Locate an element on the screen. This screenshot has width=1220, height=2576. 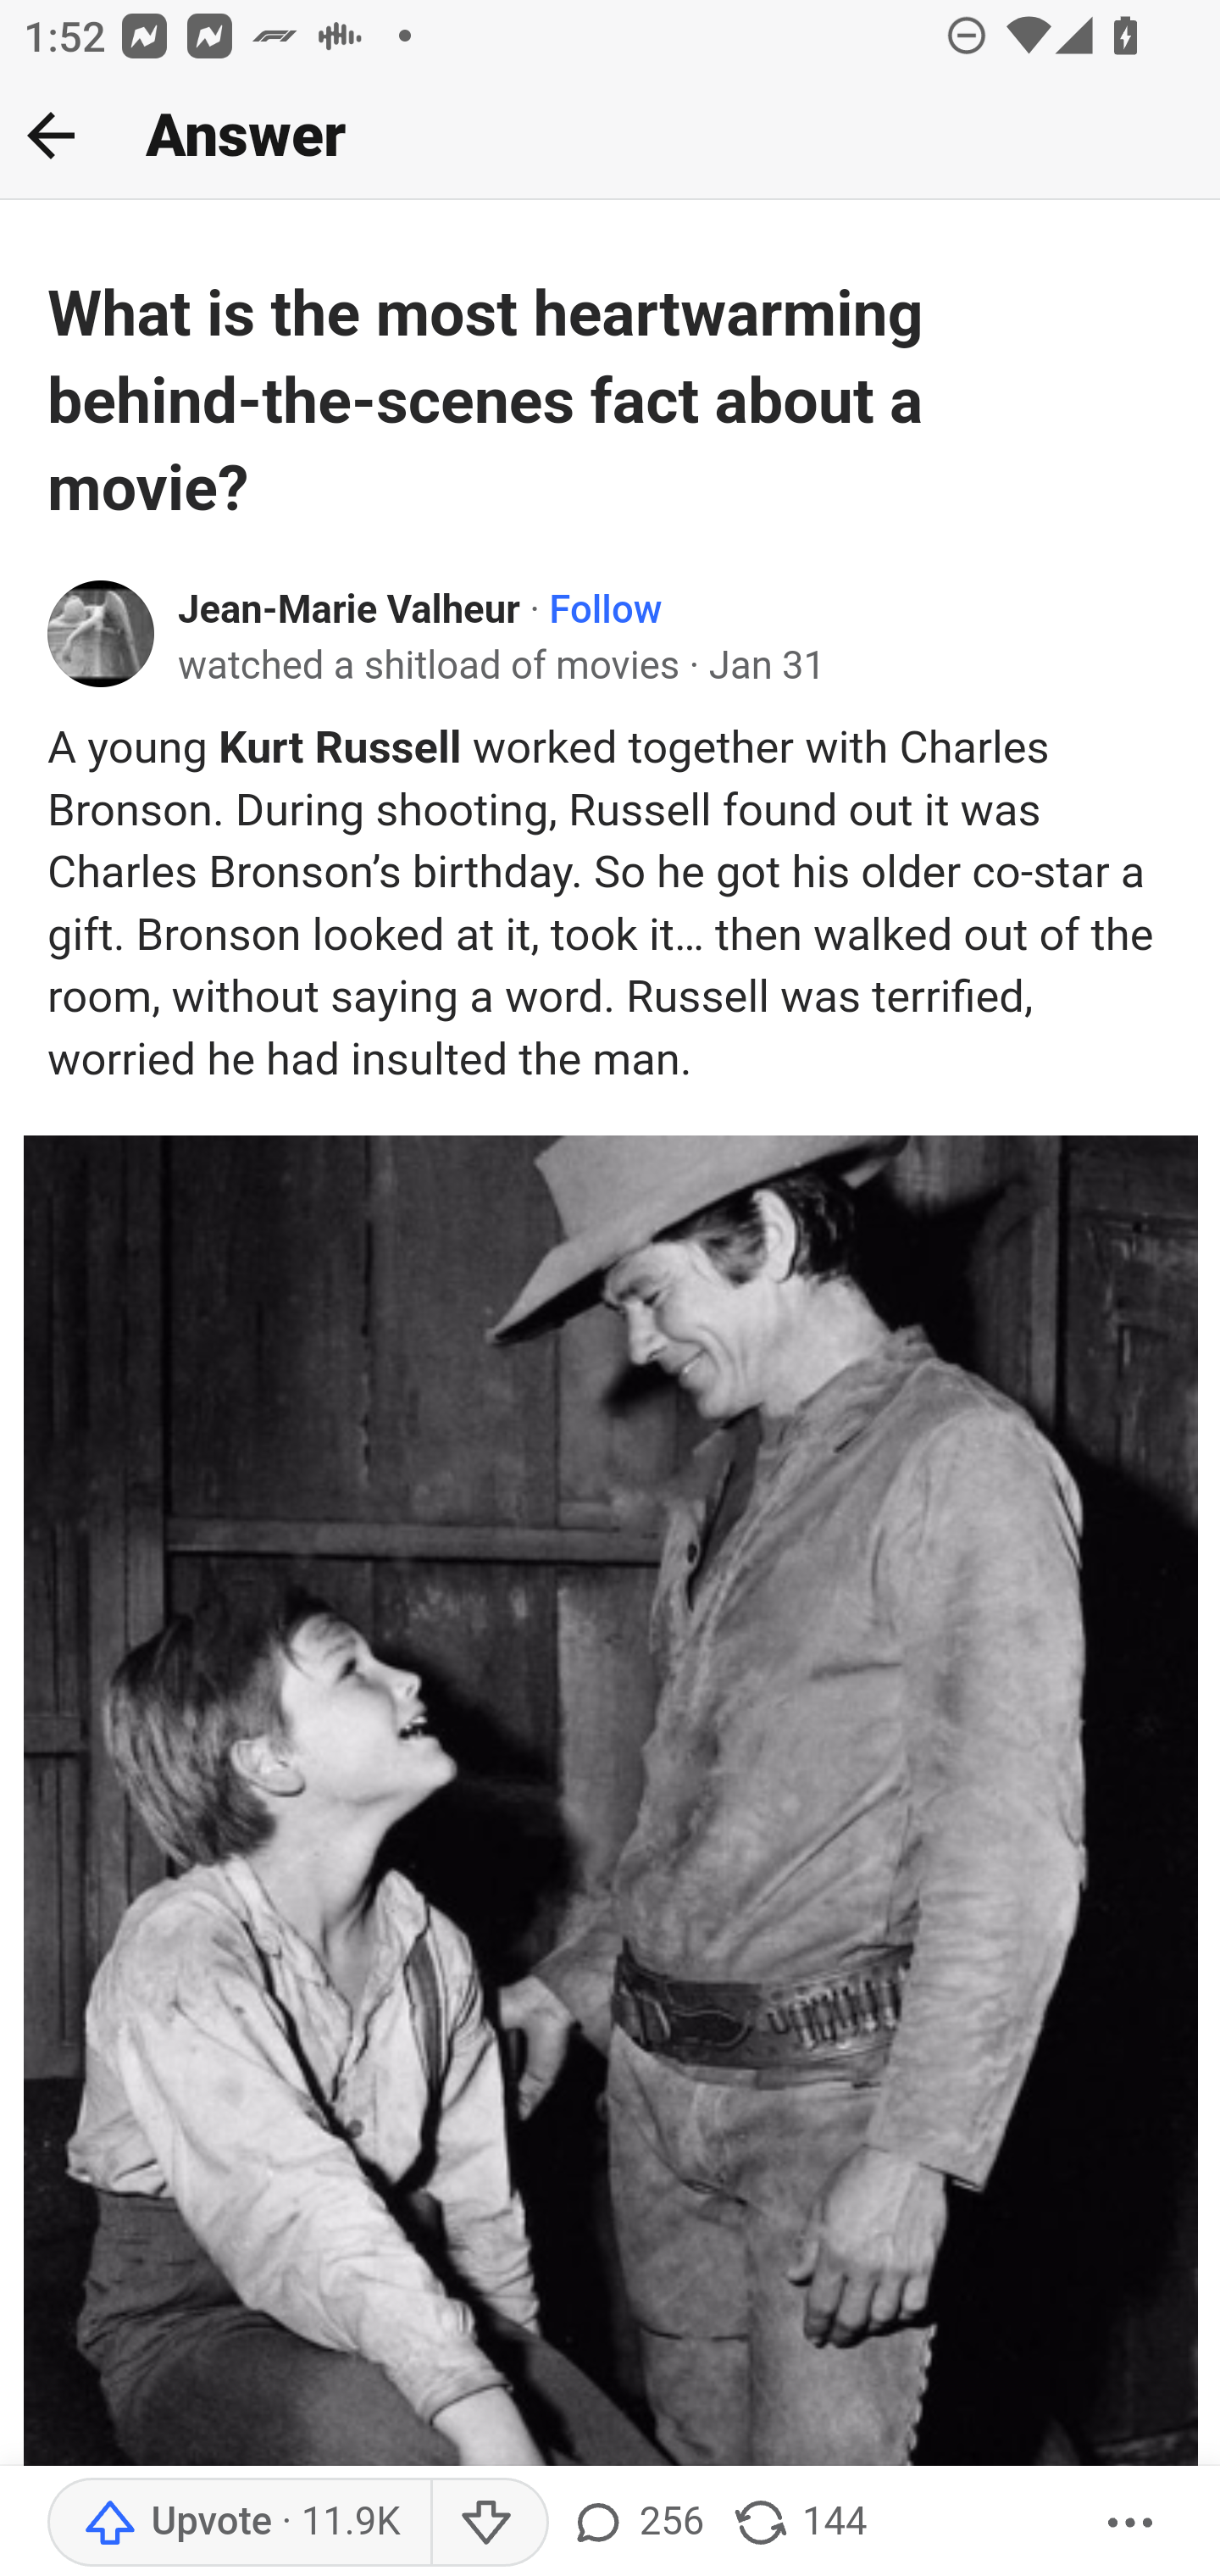
Back is located at coordinates (51, 135).